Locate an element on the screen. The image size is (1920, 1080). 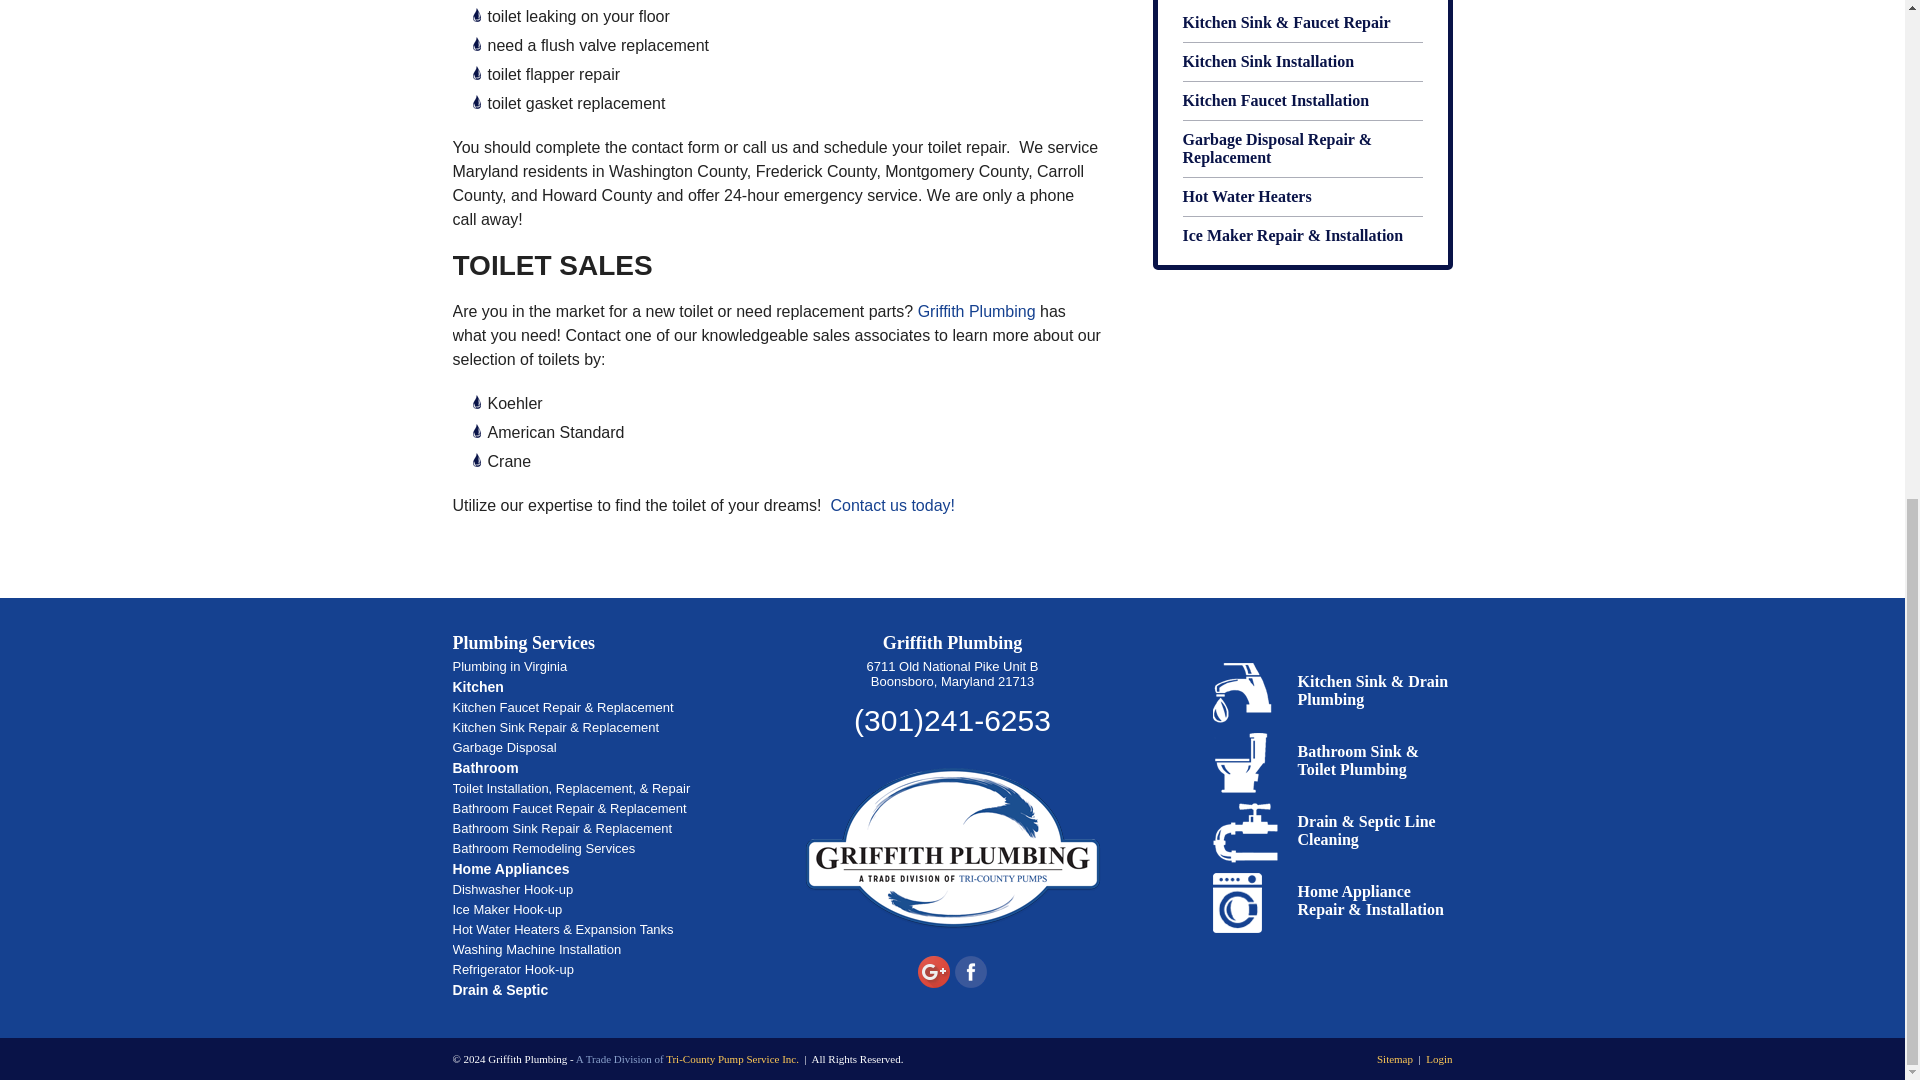
Contact us today! is located at coordinates (892, 505).